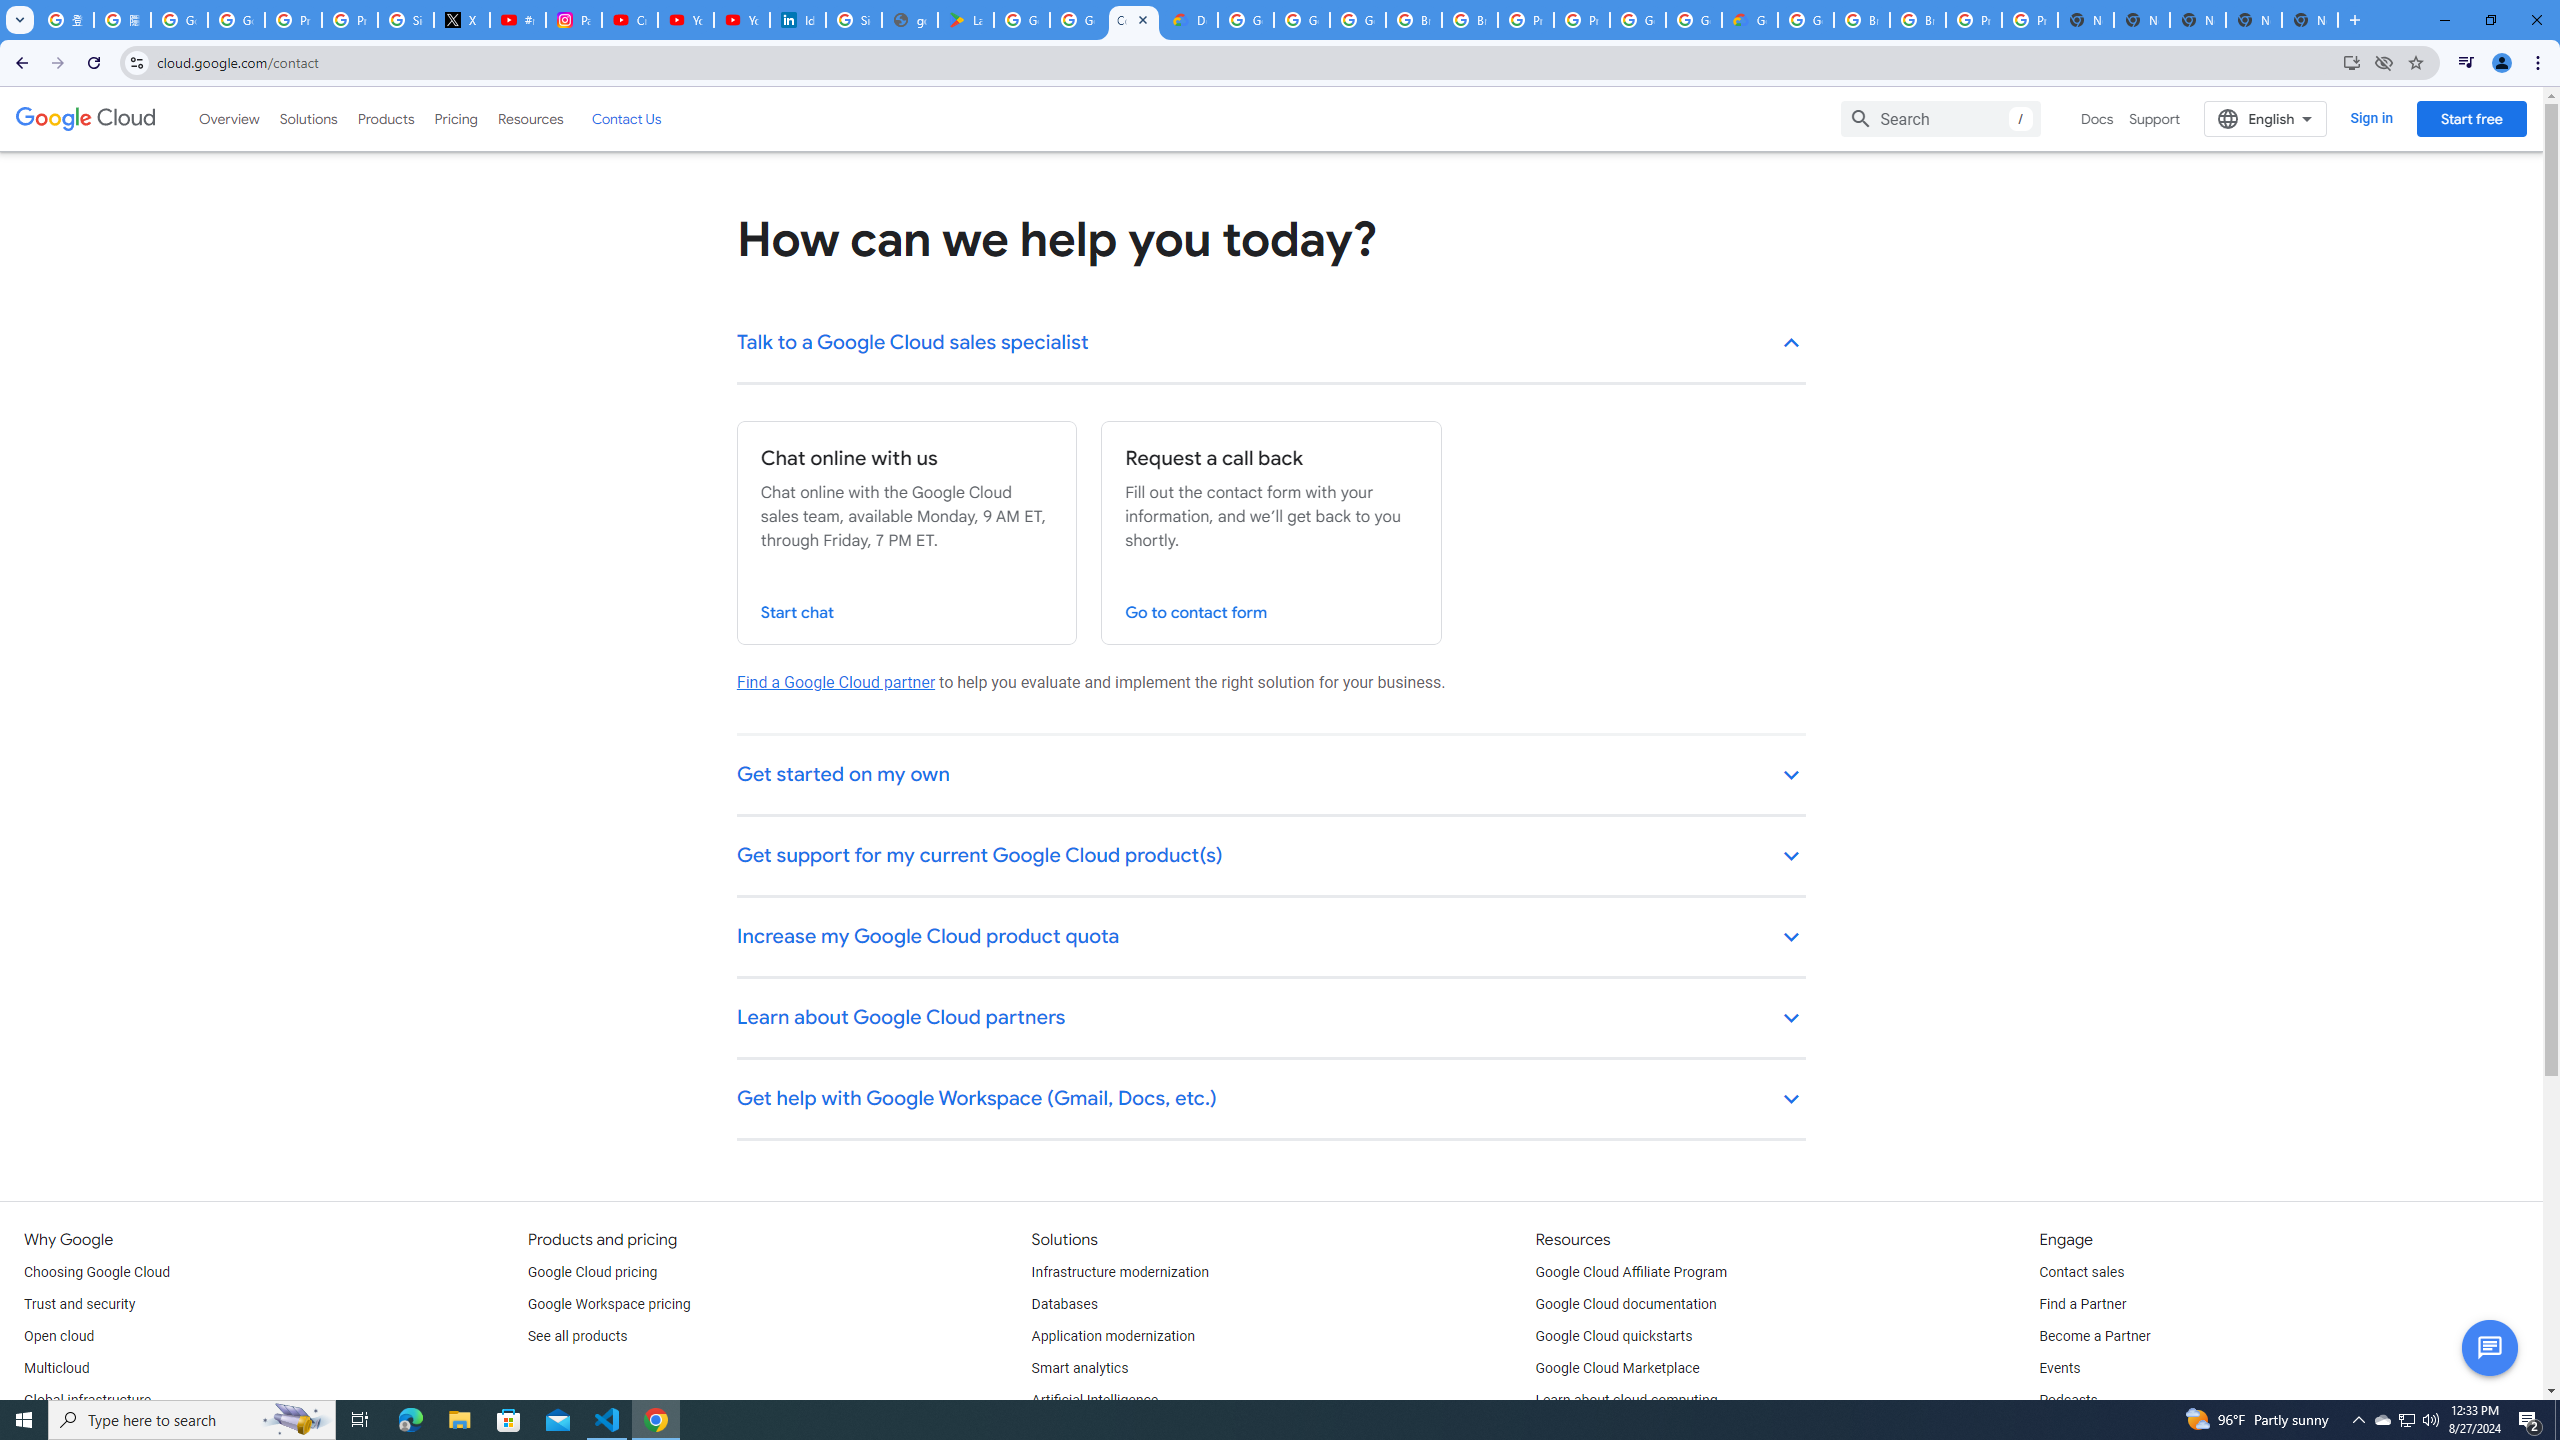 Image resolution: width=2560 pixels, height=1440 pixels. I want to click on Find a Google Cloud partner, so click(836, 682).